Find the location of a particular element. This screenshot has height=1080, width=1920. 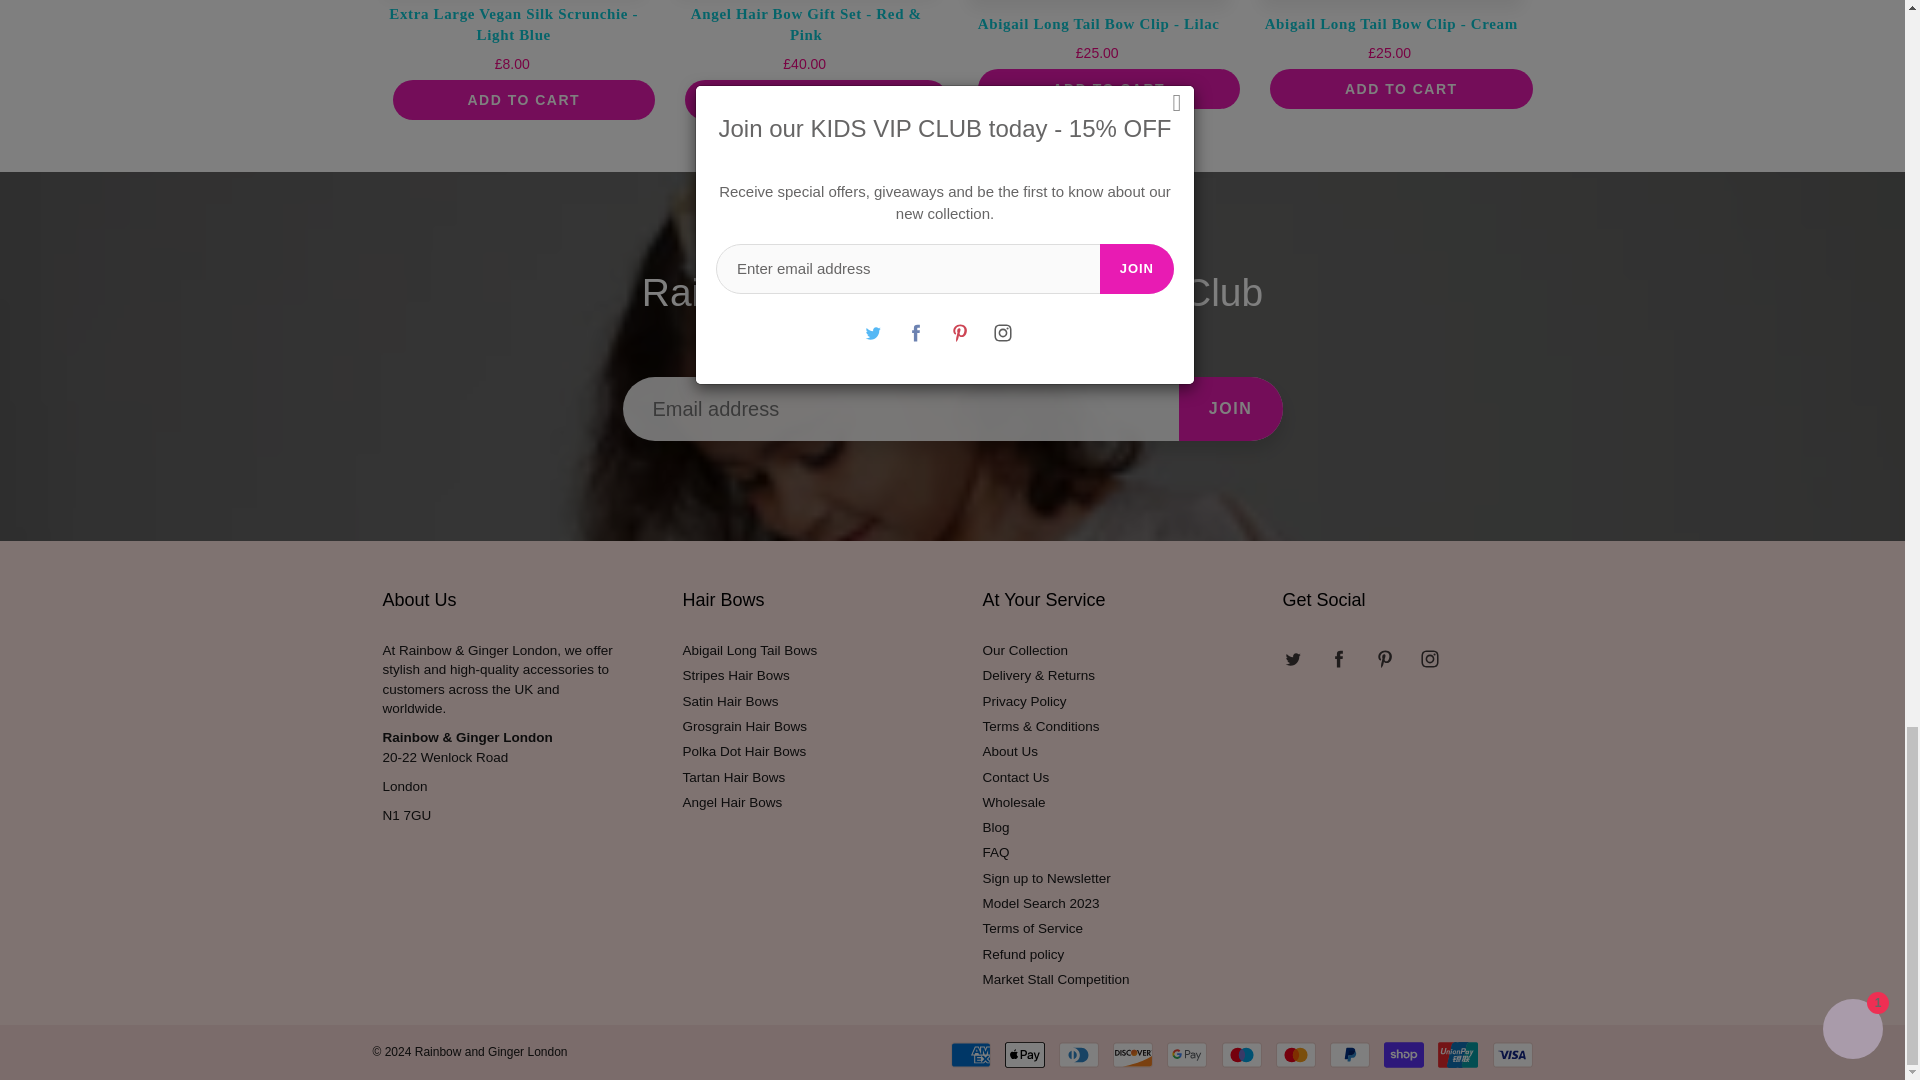

Diners Club is located at coordinates (1078, 1055).